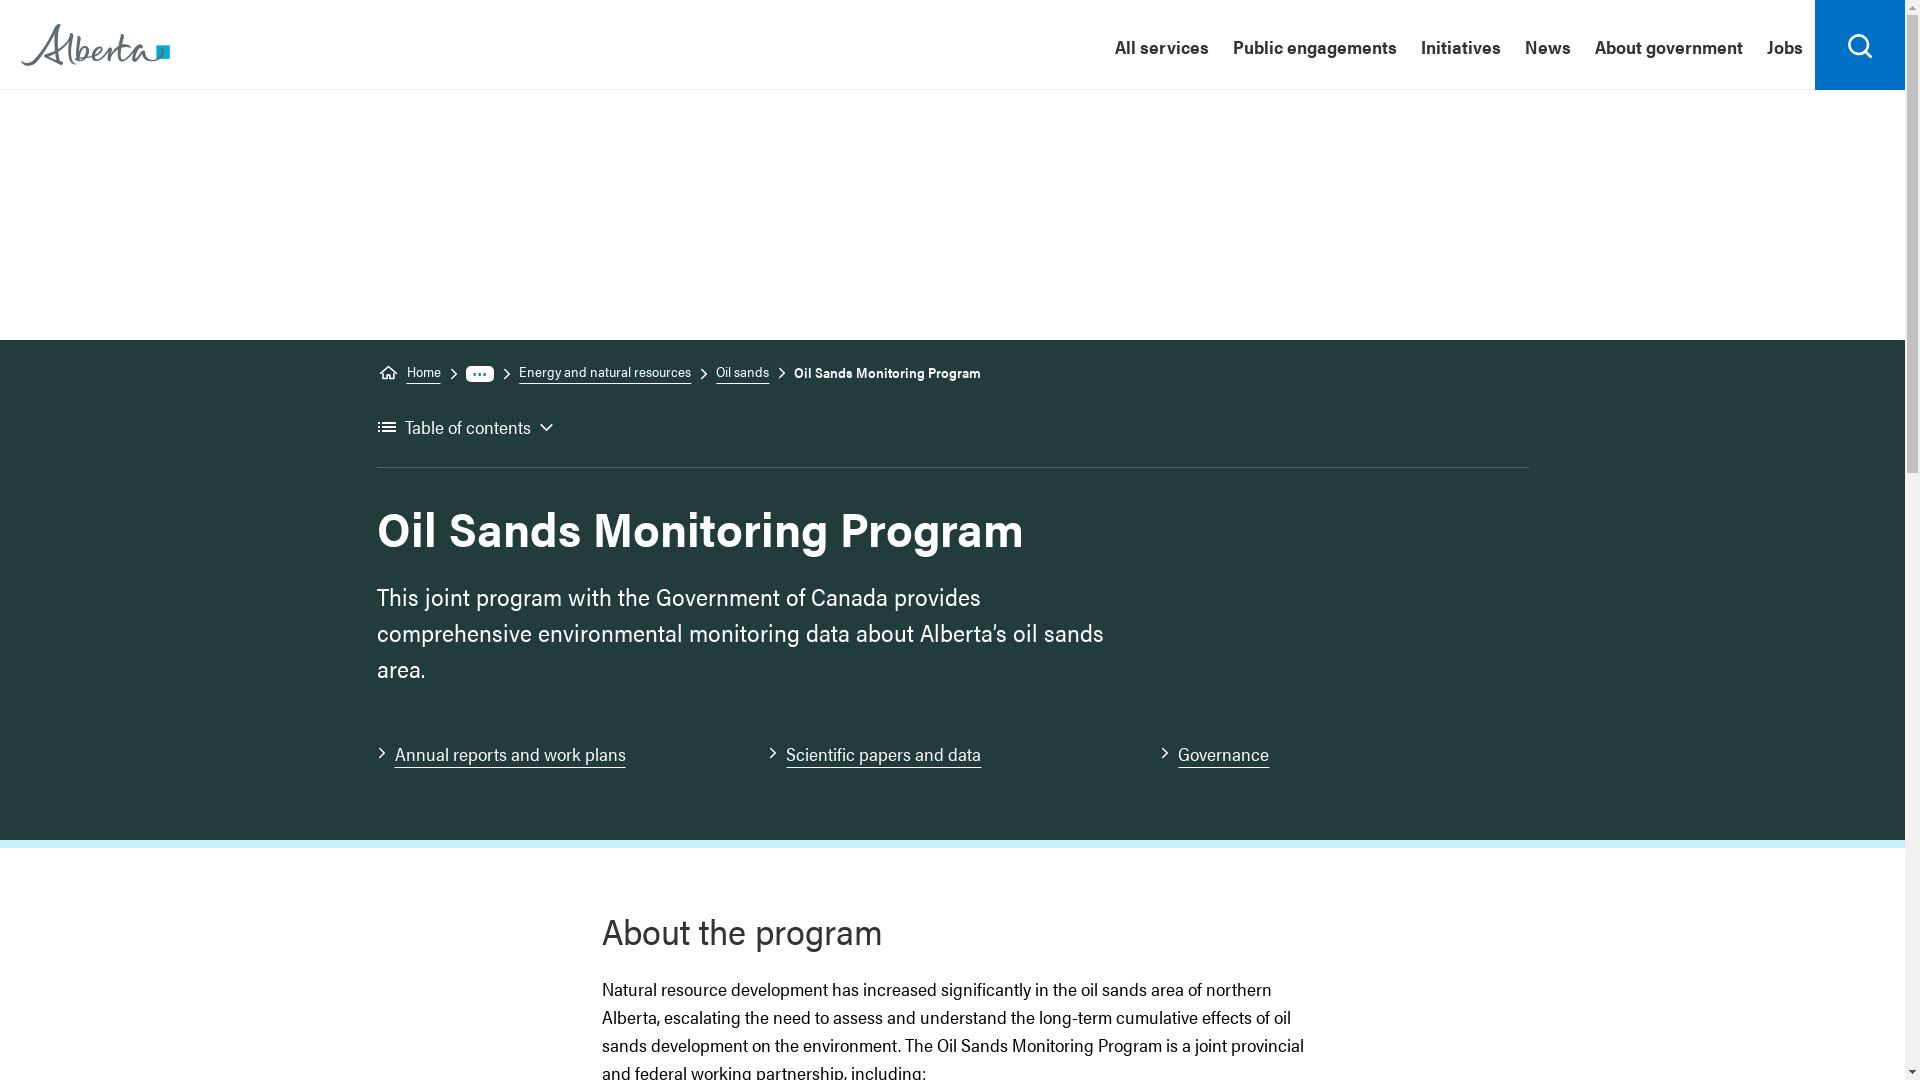 This screenshot has height=1080, width=1920. What do you see at coordinates (1162, 45) in the screenshot?
I see `All services` at bounding box center [1162, 45].